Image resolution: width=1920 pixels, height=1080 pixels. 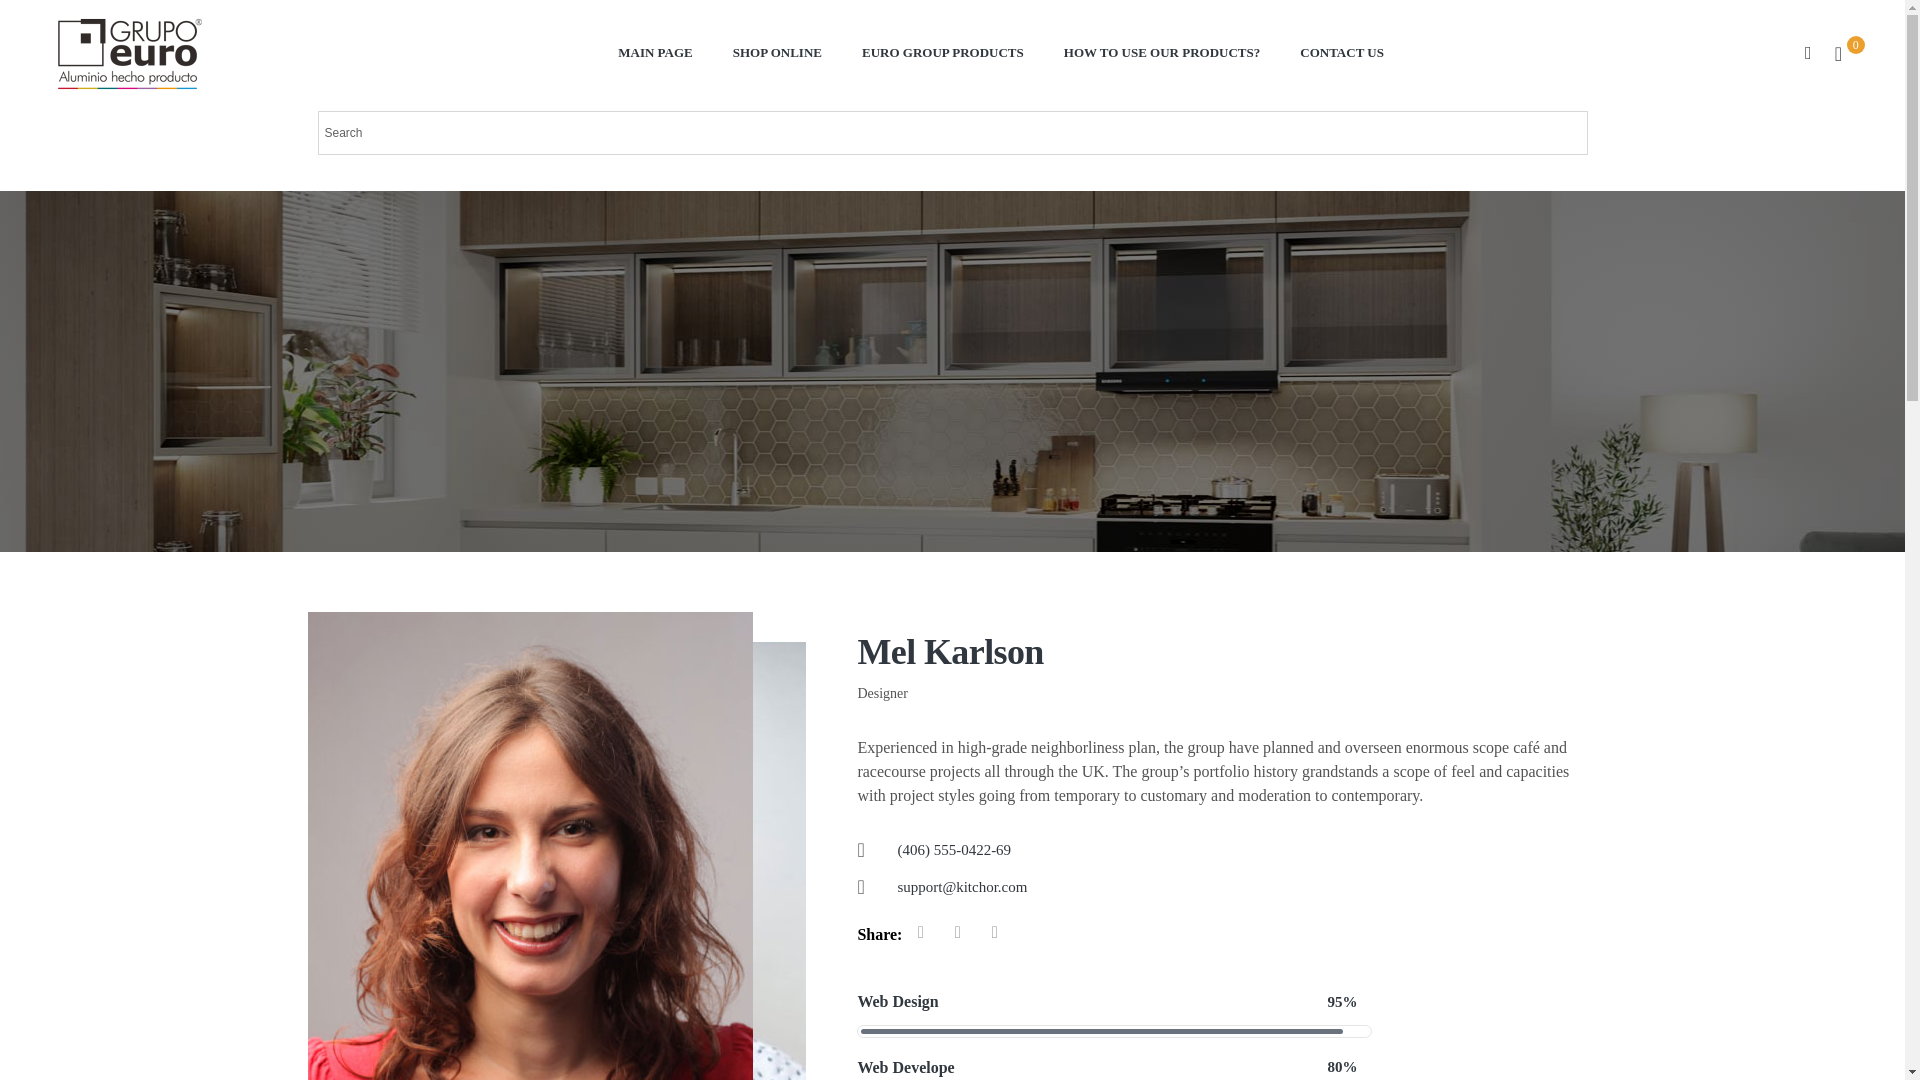 I want to click on View your shopping cart, so click(x=1838, y=50).